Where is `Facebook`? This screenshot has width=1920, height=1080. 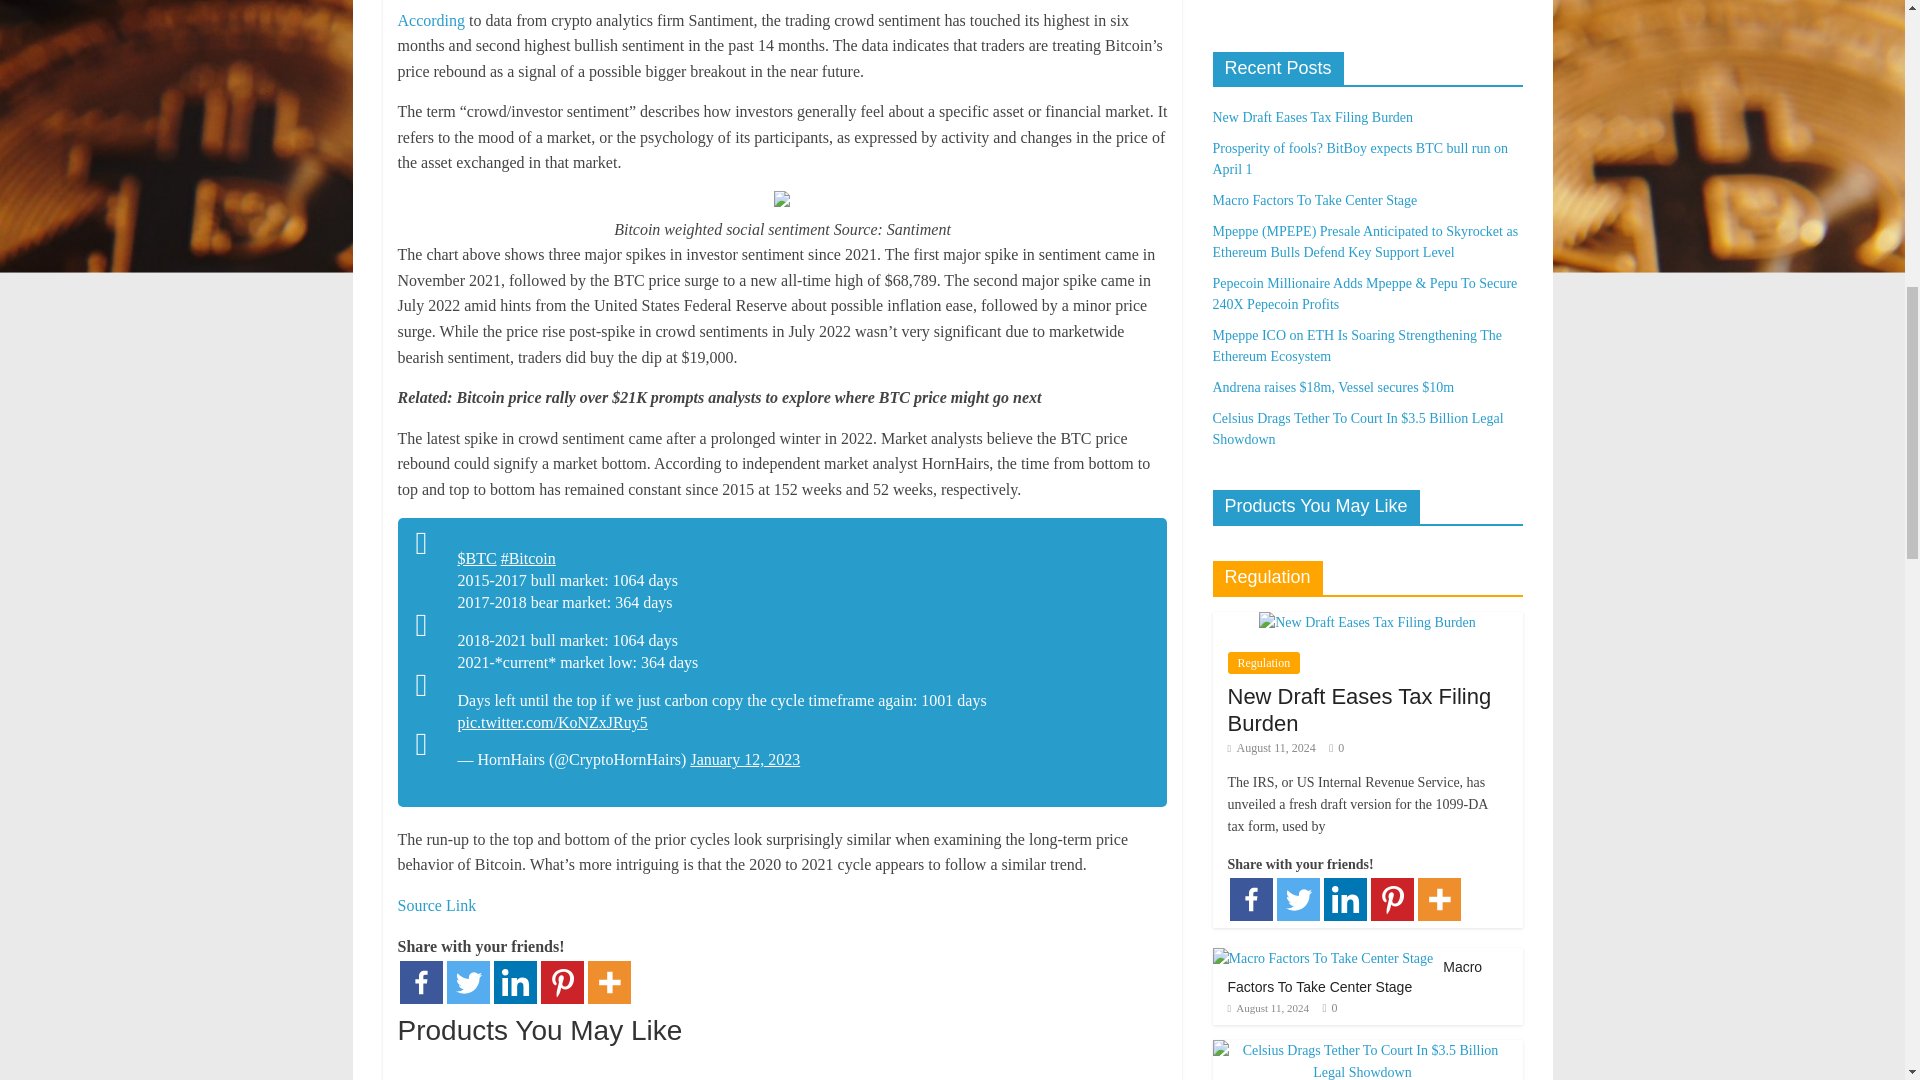 Facebook is located at coordinates (421, 982).